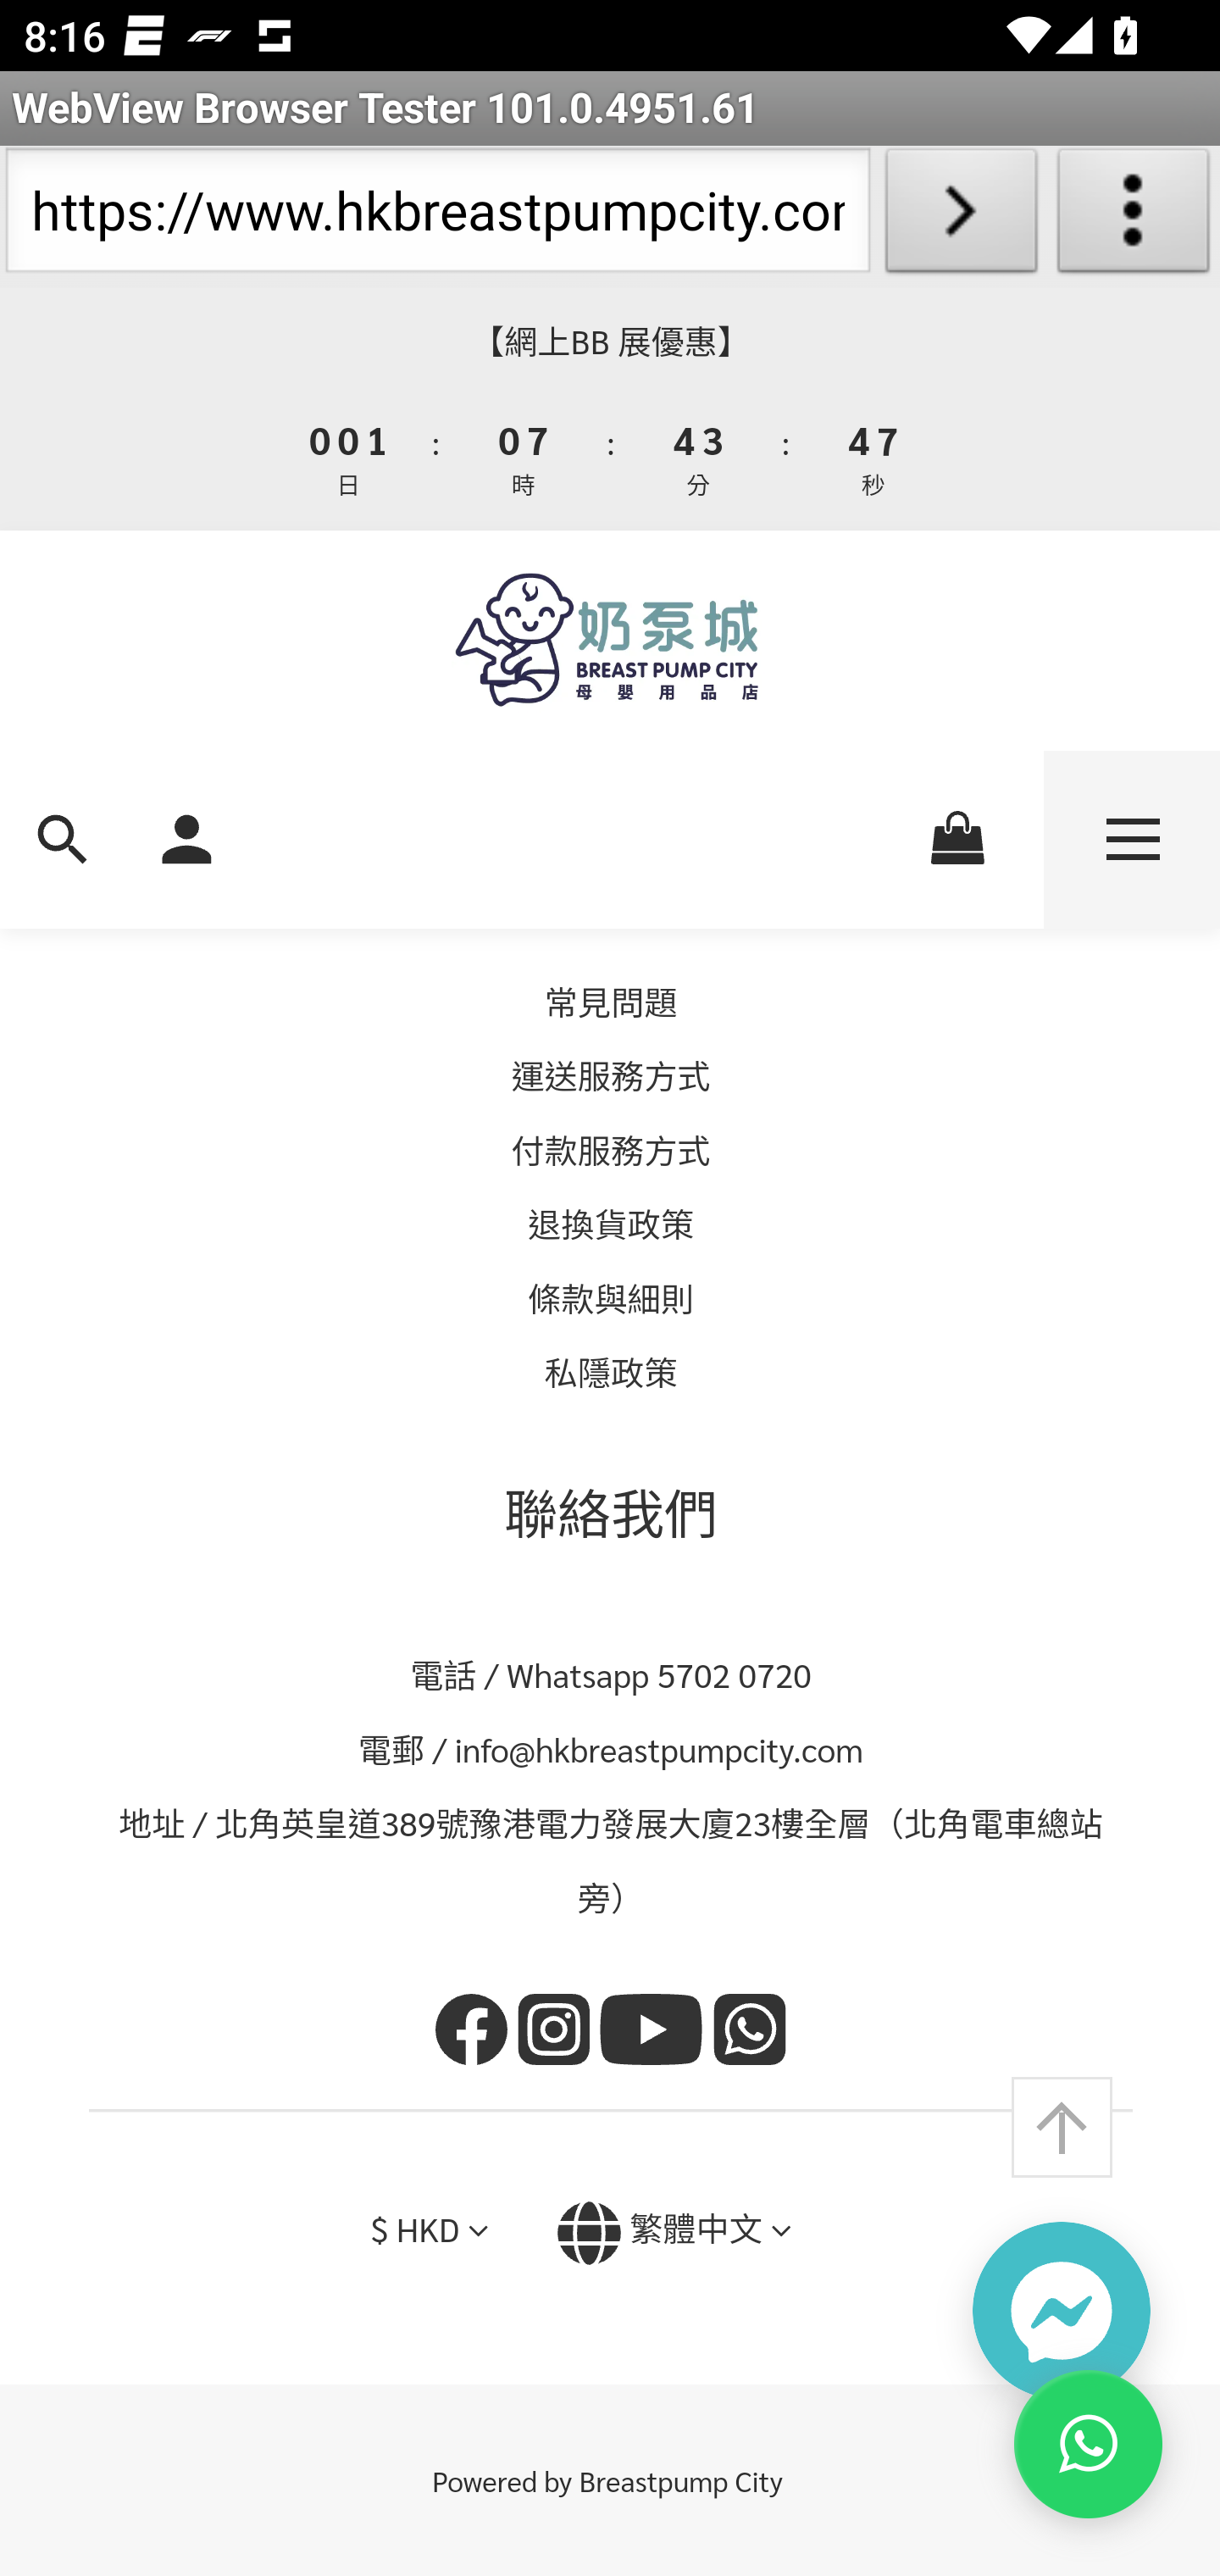 This screenshot has width=1220, height=2576. I want to click on 594x, so click(610, 641).